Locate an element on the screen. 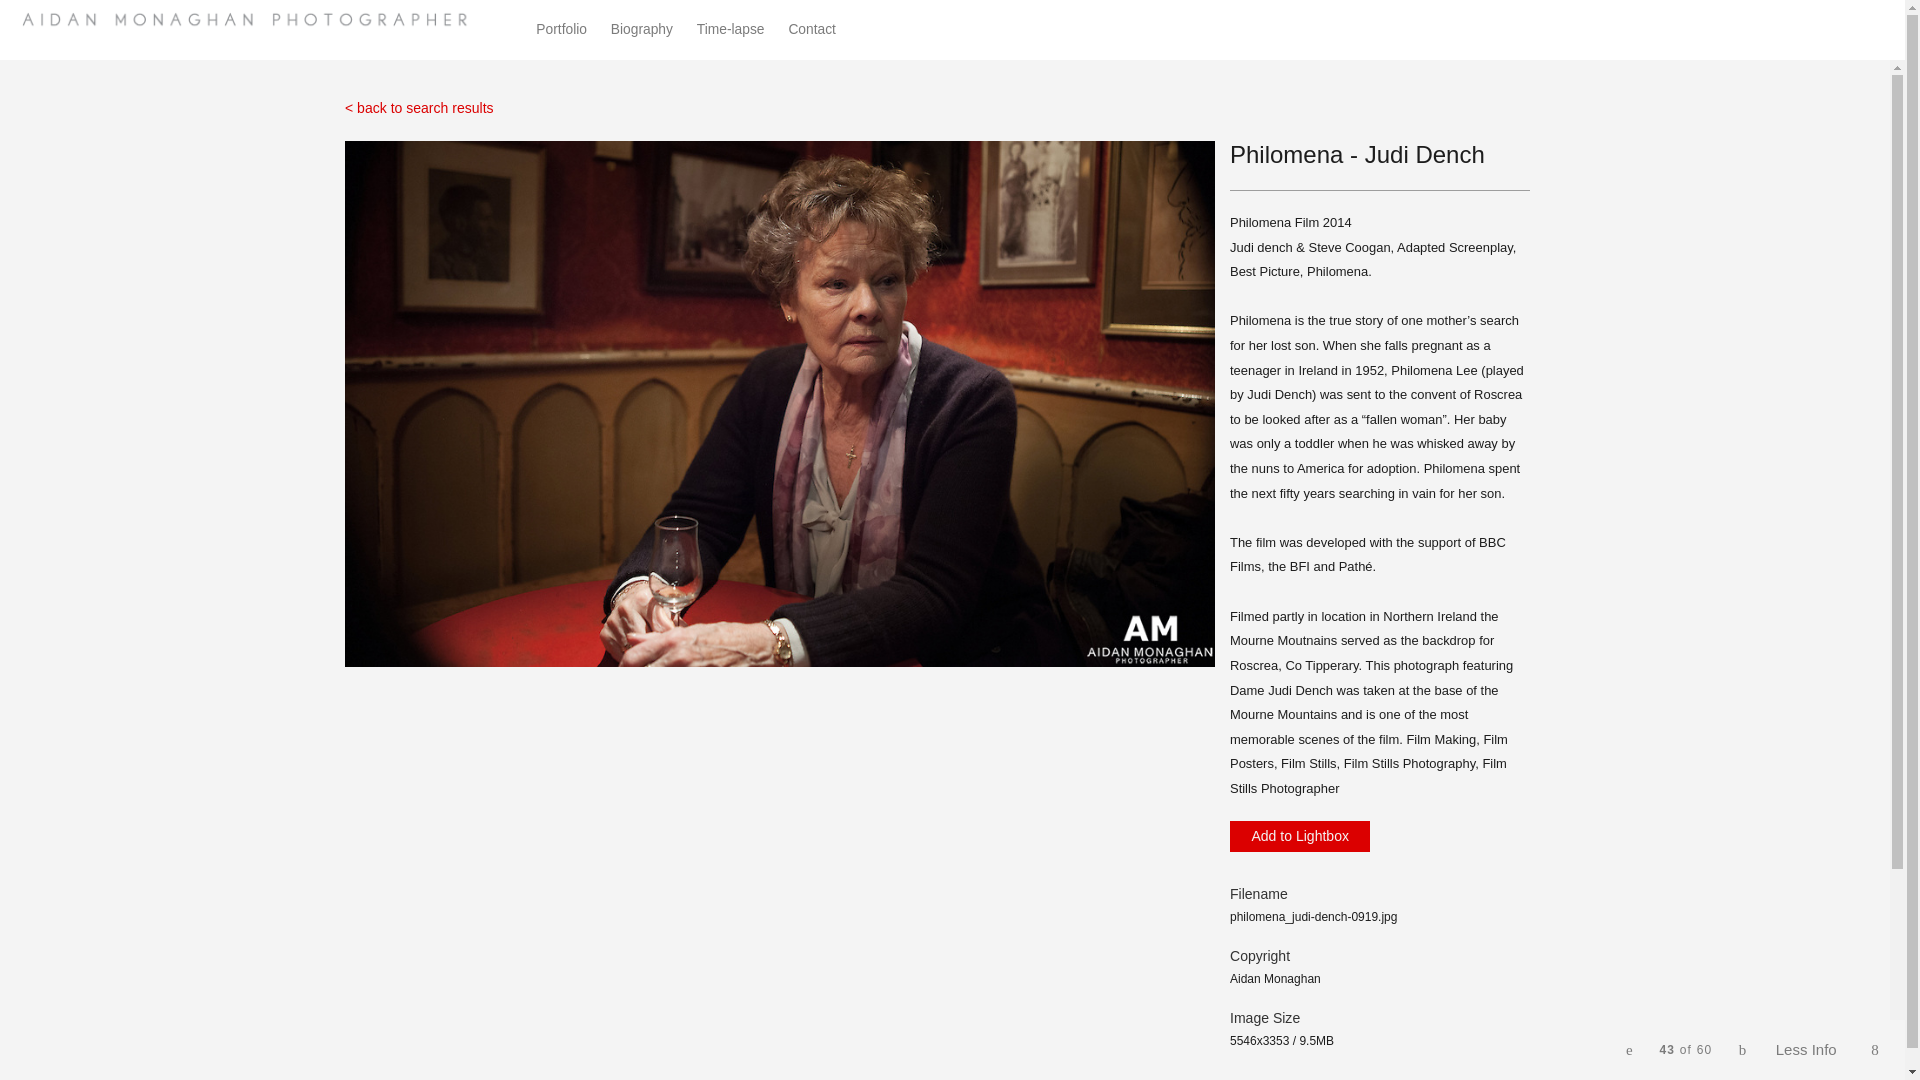 This screenshot has width=1920, height=1080. Contact is located at coordinates (811, 28).